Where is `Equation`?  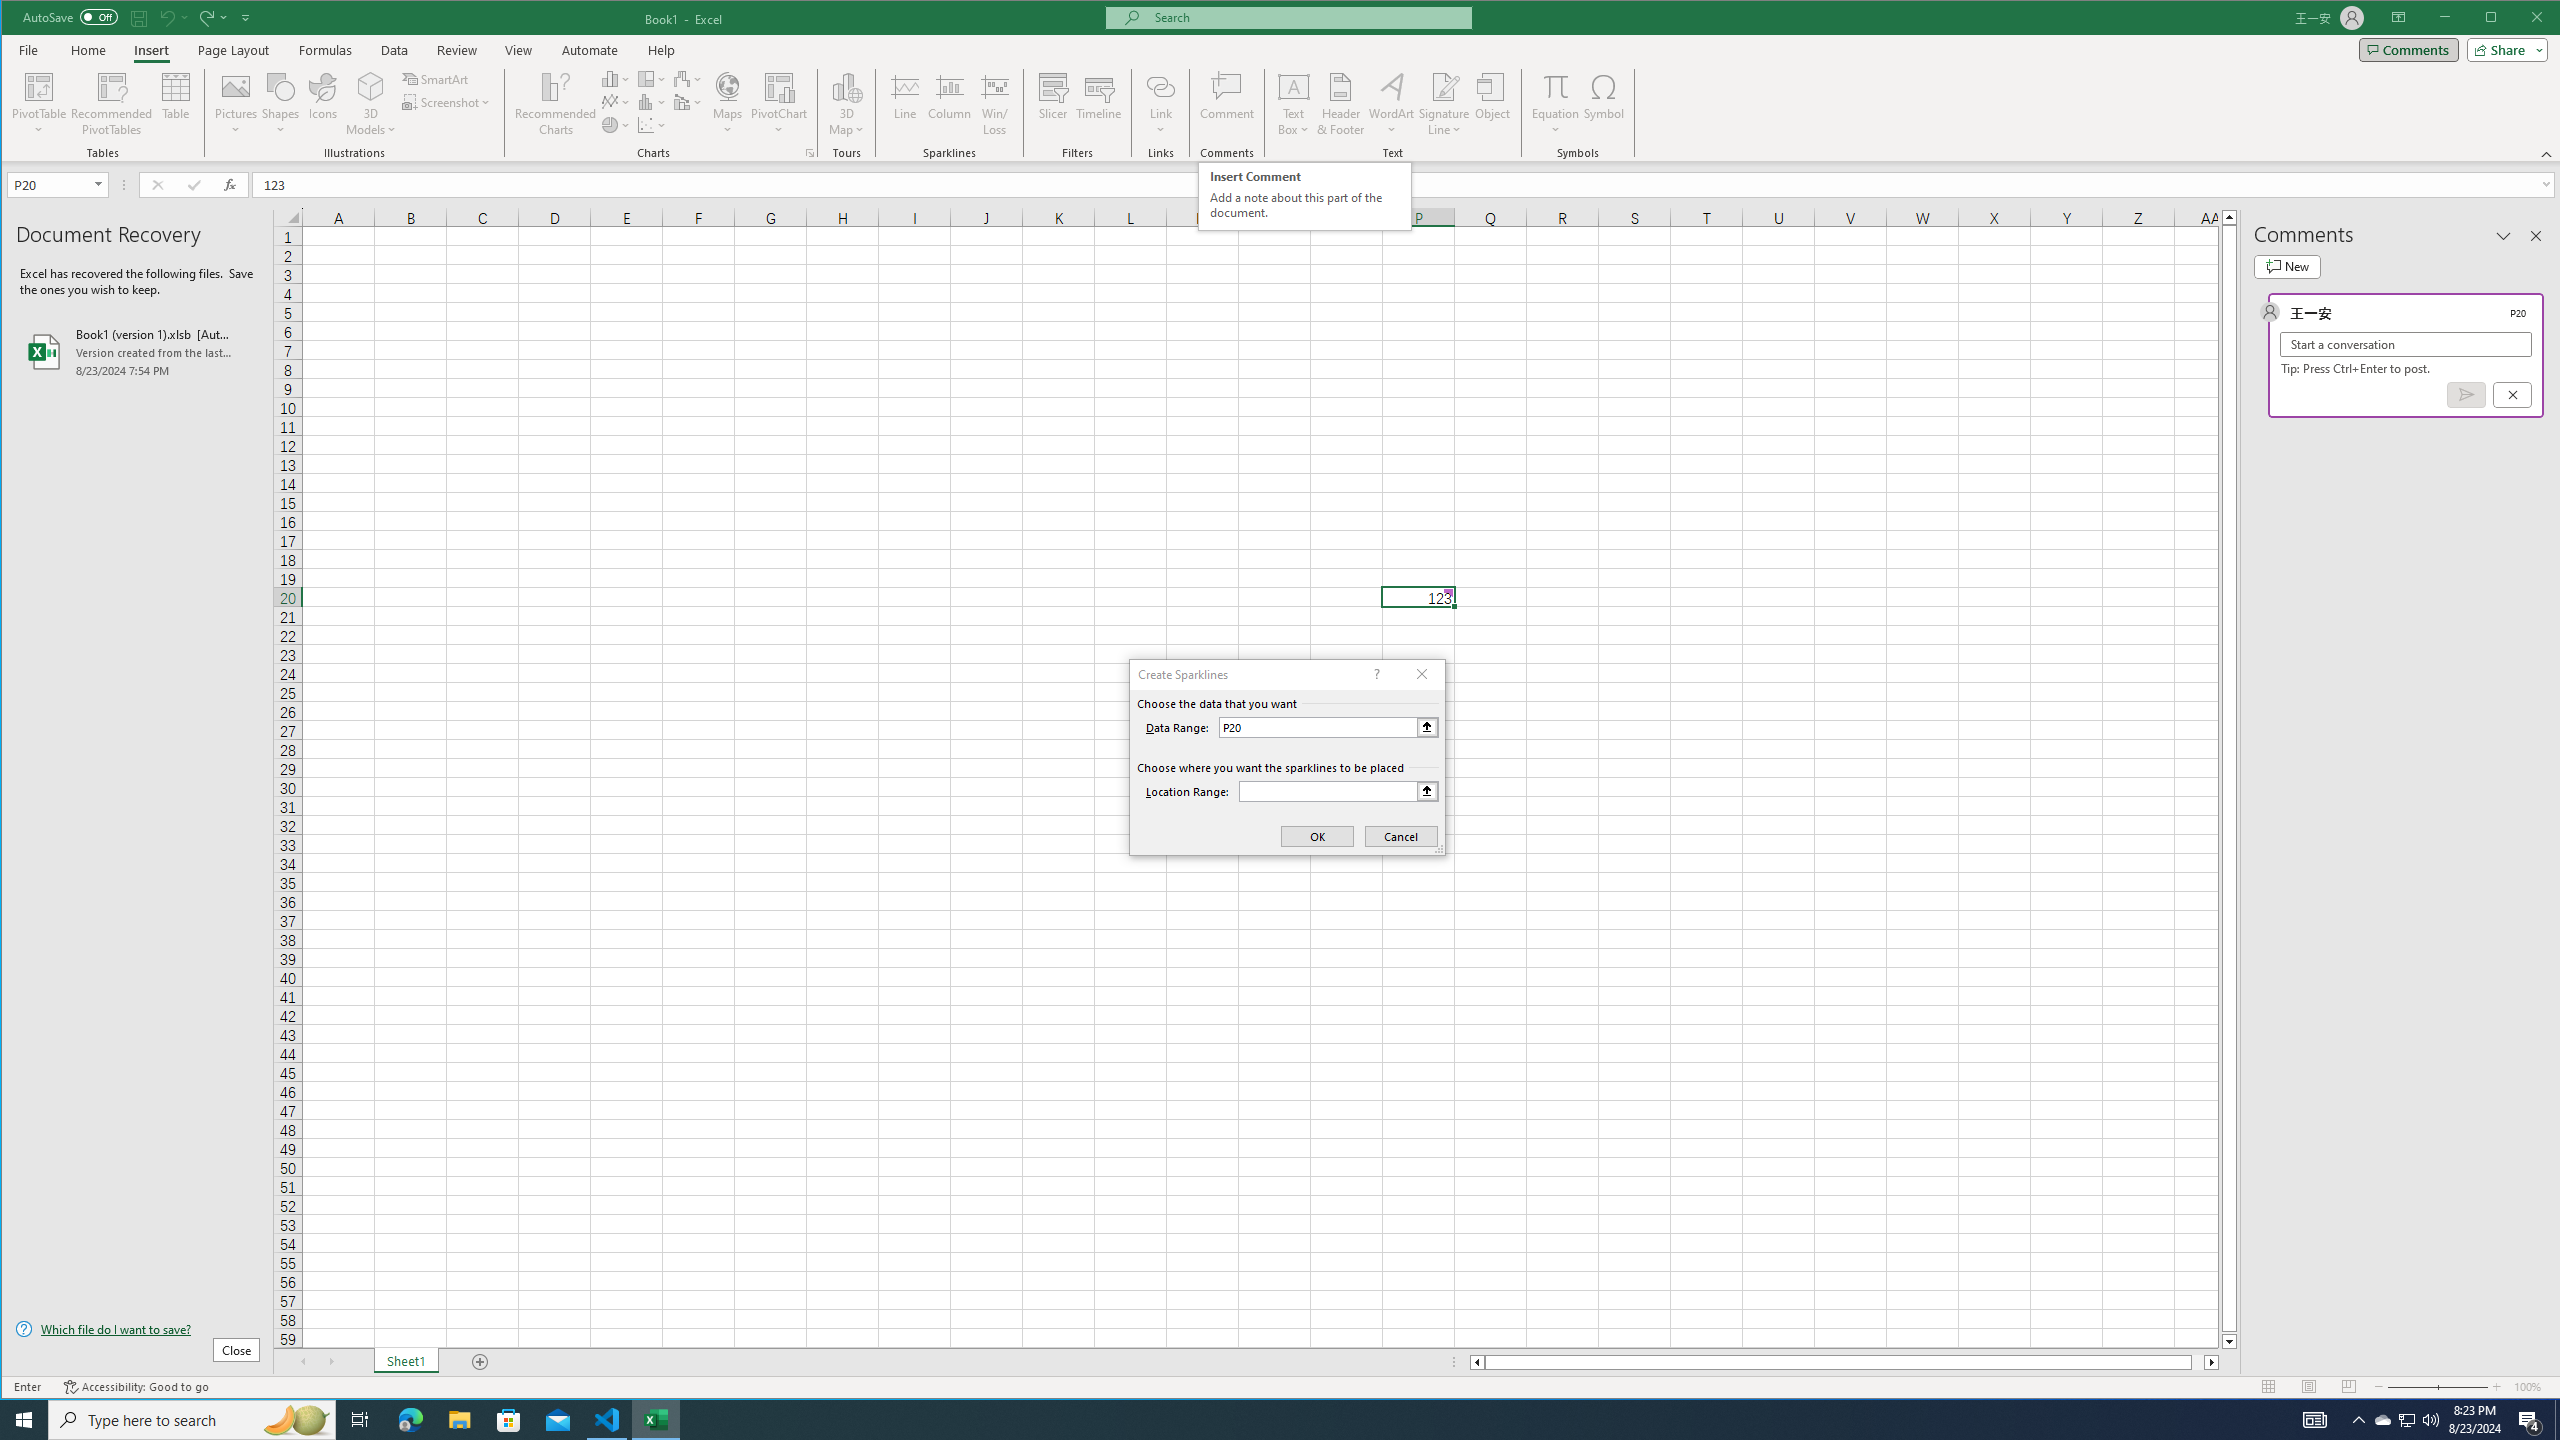 Equation is located at coordinates (1556, 104).